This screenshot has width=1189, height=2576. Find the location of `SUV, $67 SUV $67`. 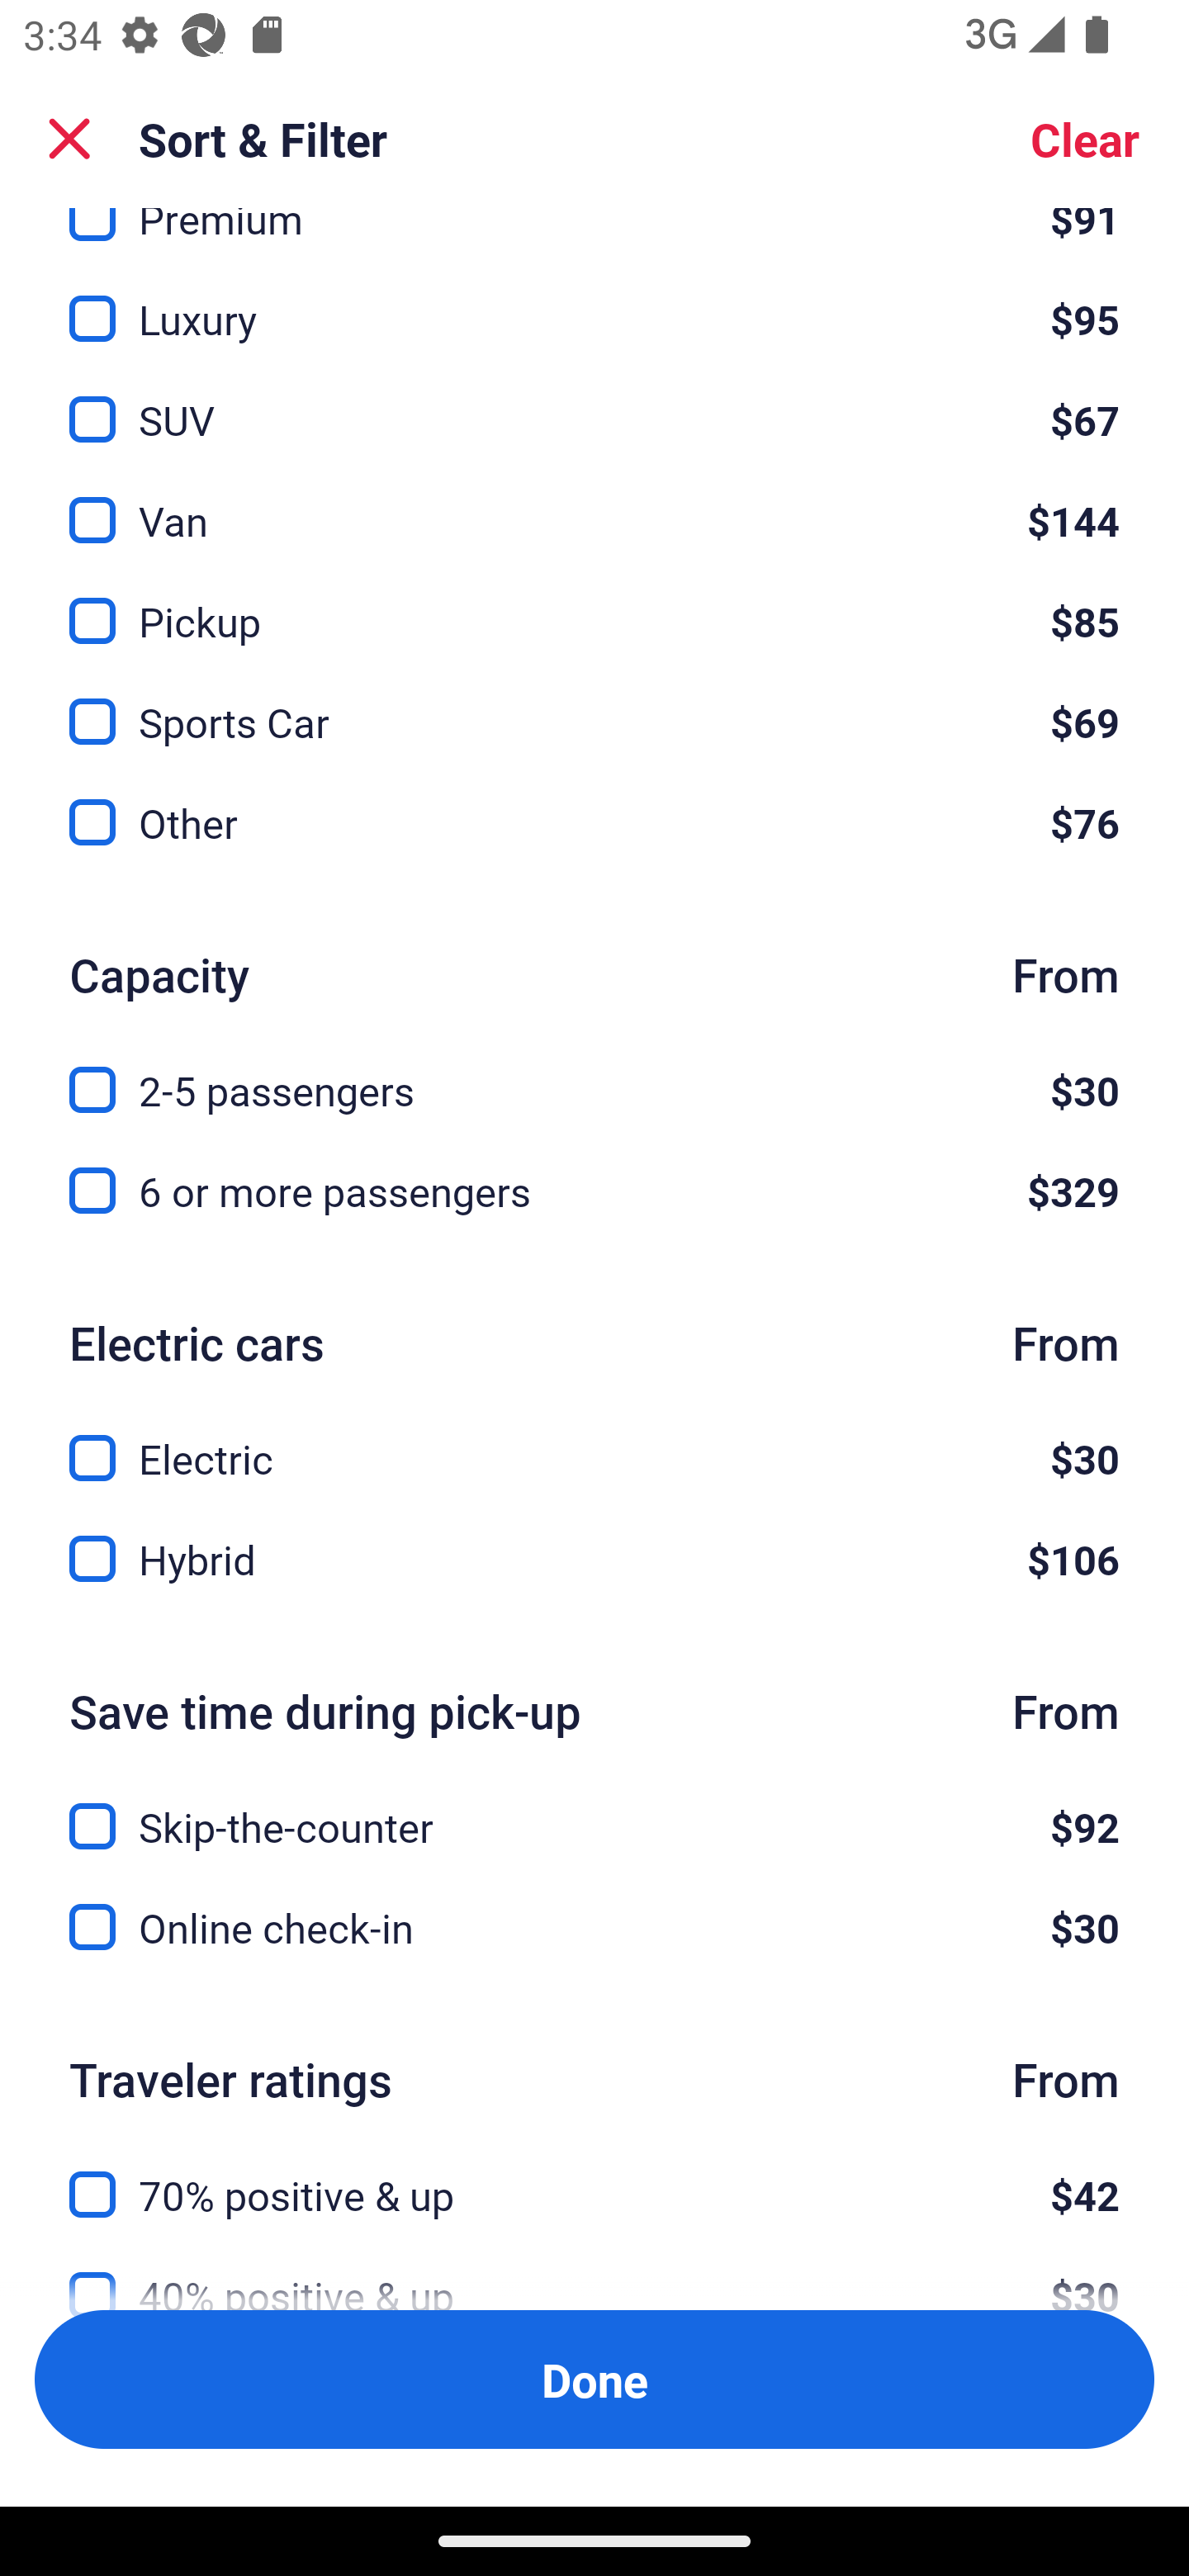

SUV, $67 SUV $67 is located at coordinates (594, 400).